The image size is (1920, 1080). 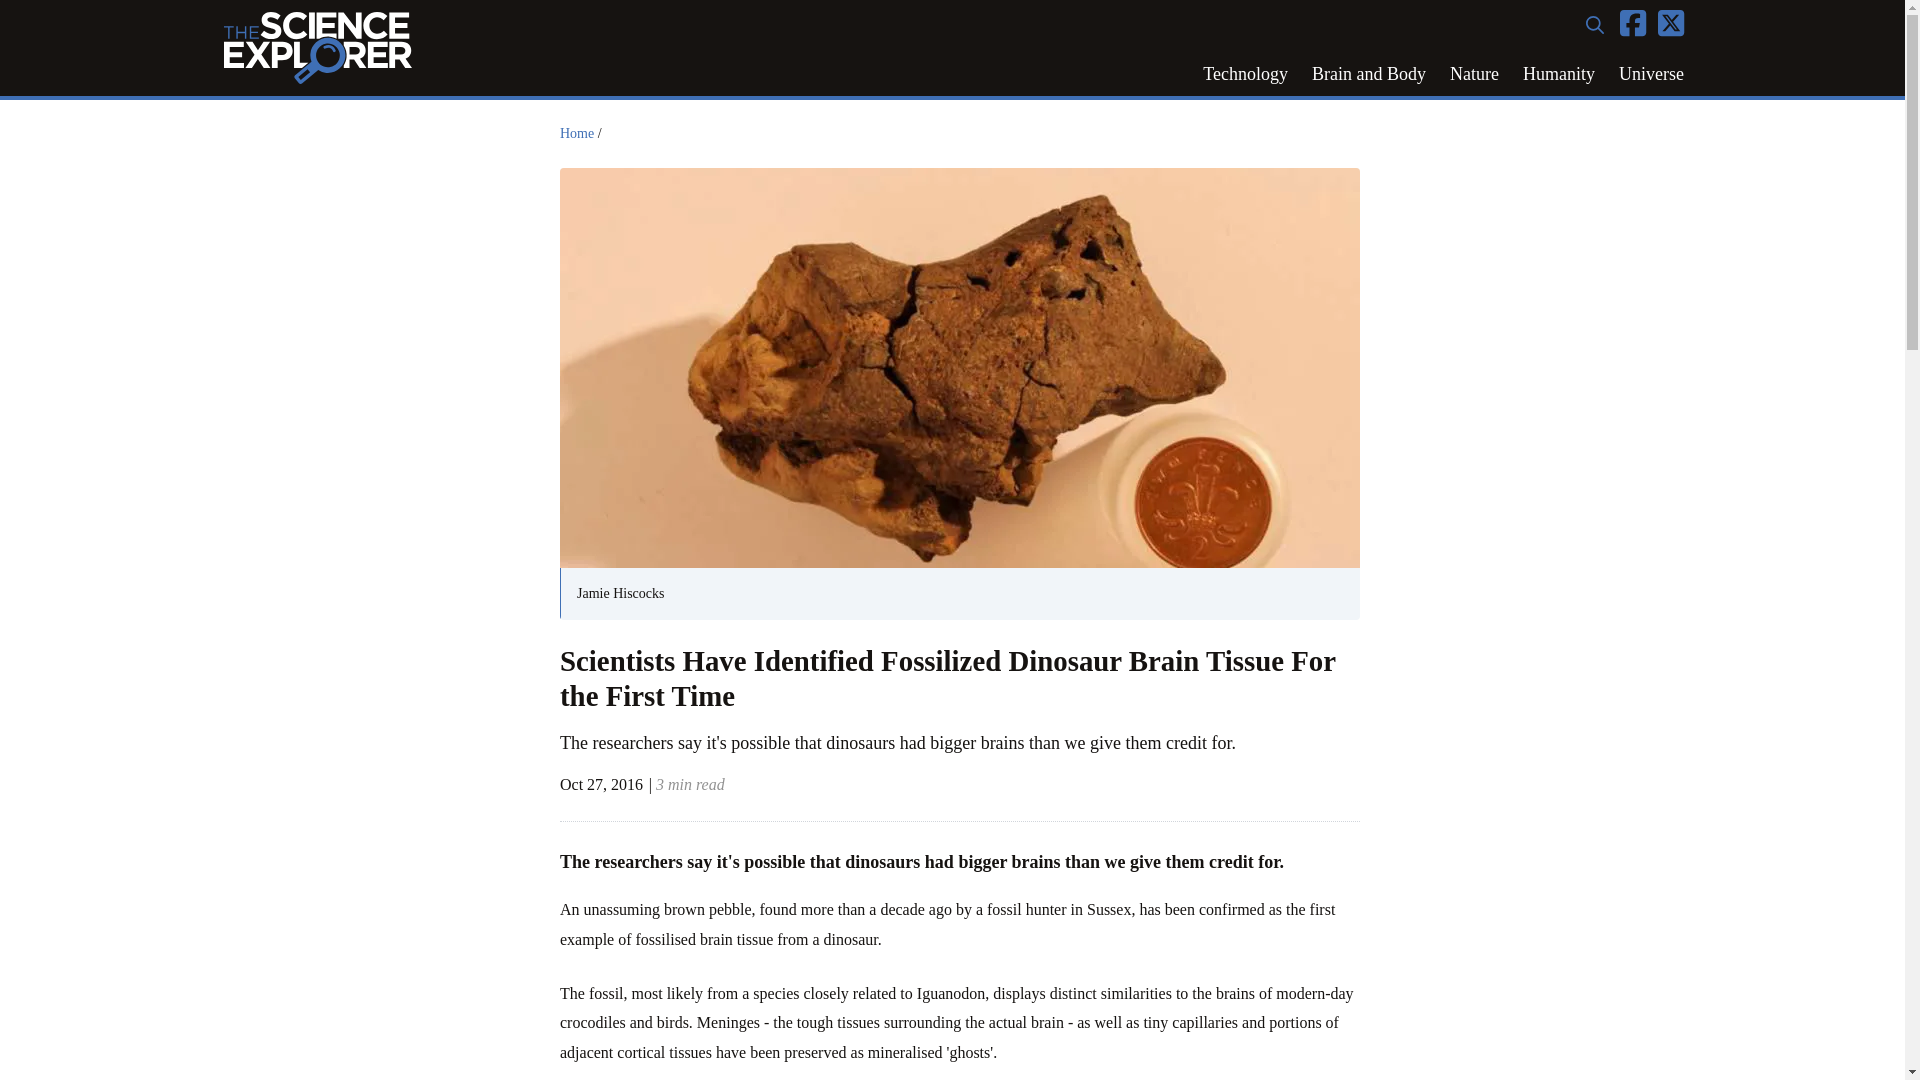 What do you see at coordinates (1651, 74) in the screenshot?
I see `Universe` at bounding box center [1651, 74].